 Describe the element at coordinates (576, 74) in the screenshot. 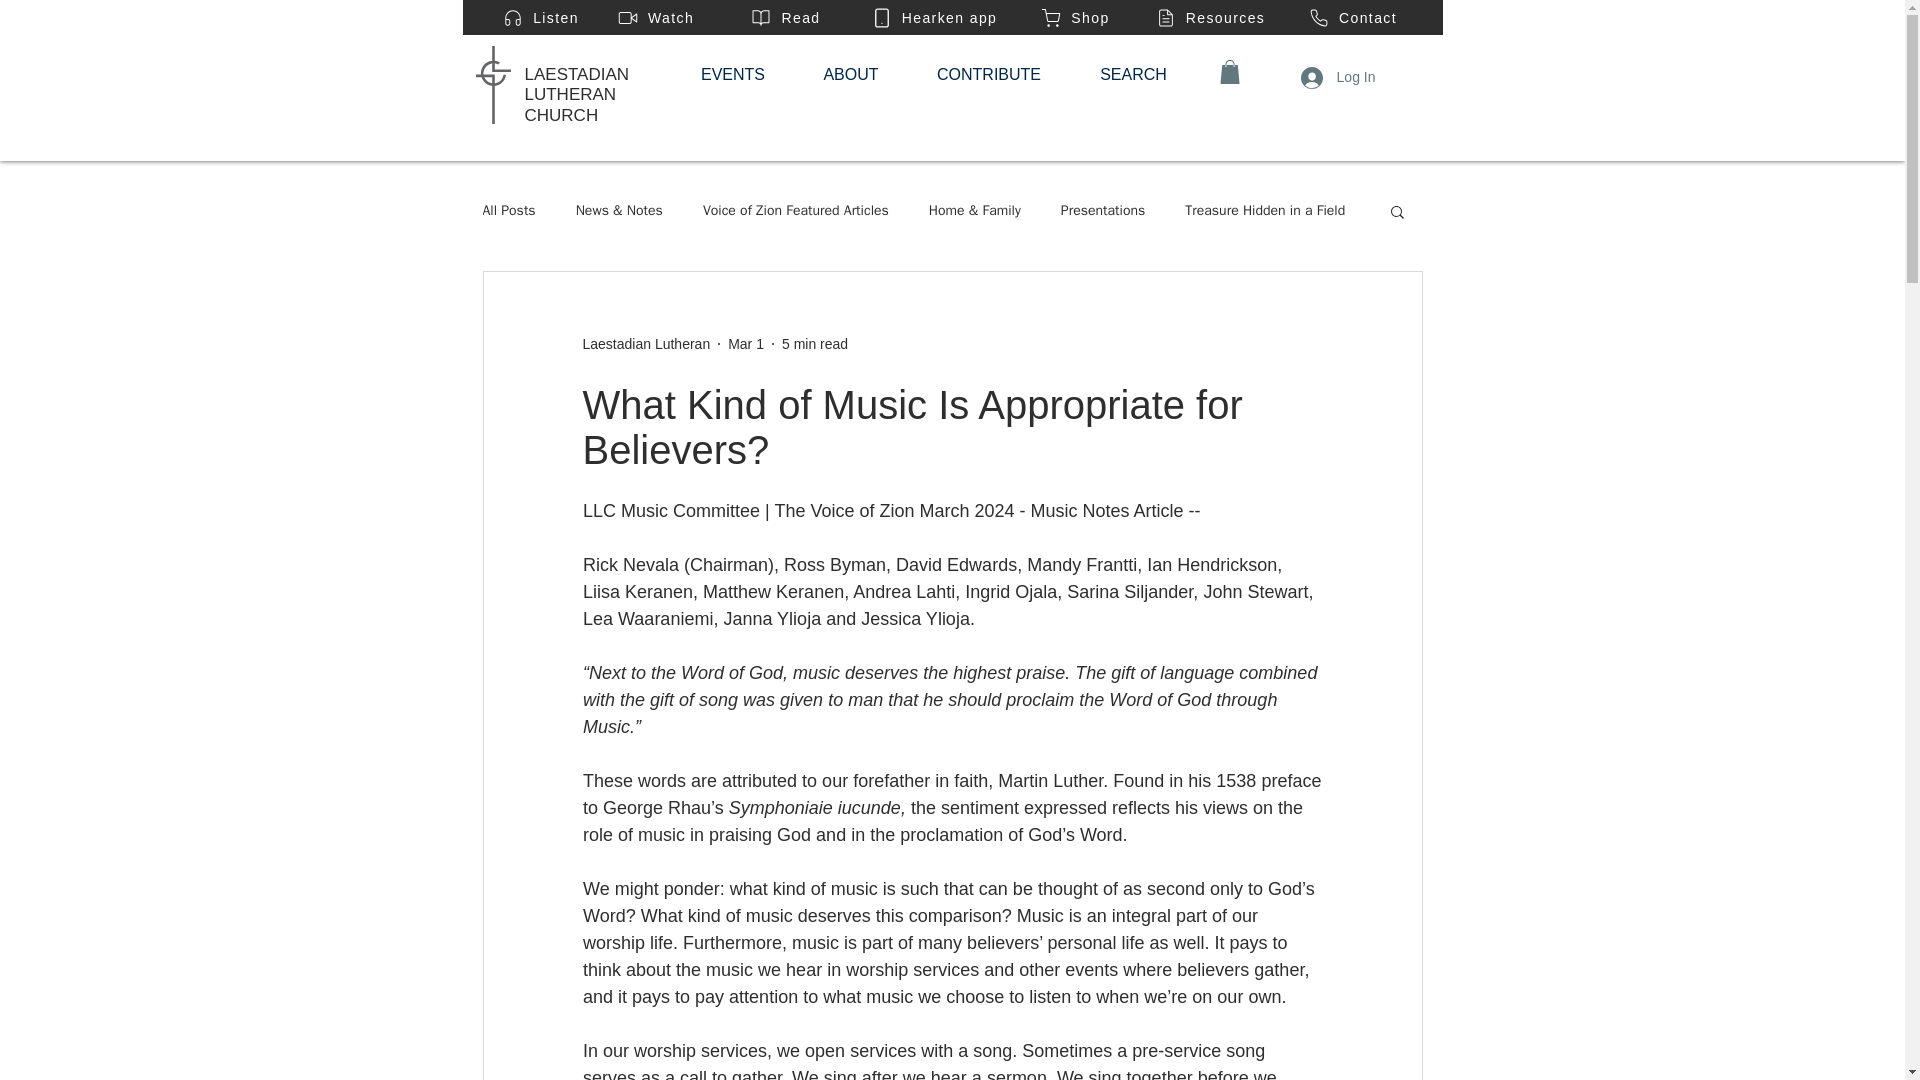

I see `LAESTADIAN` at that location.